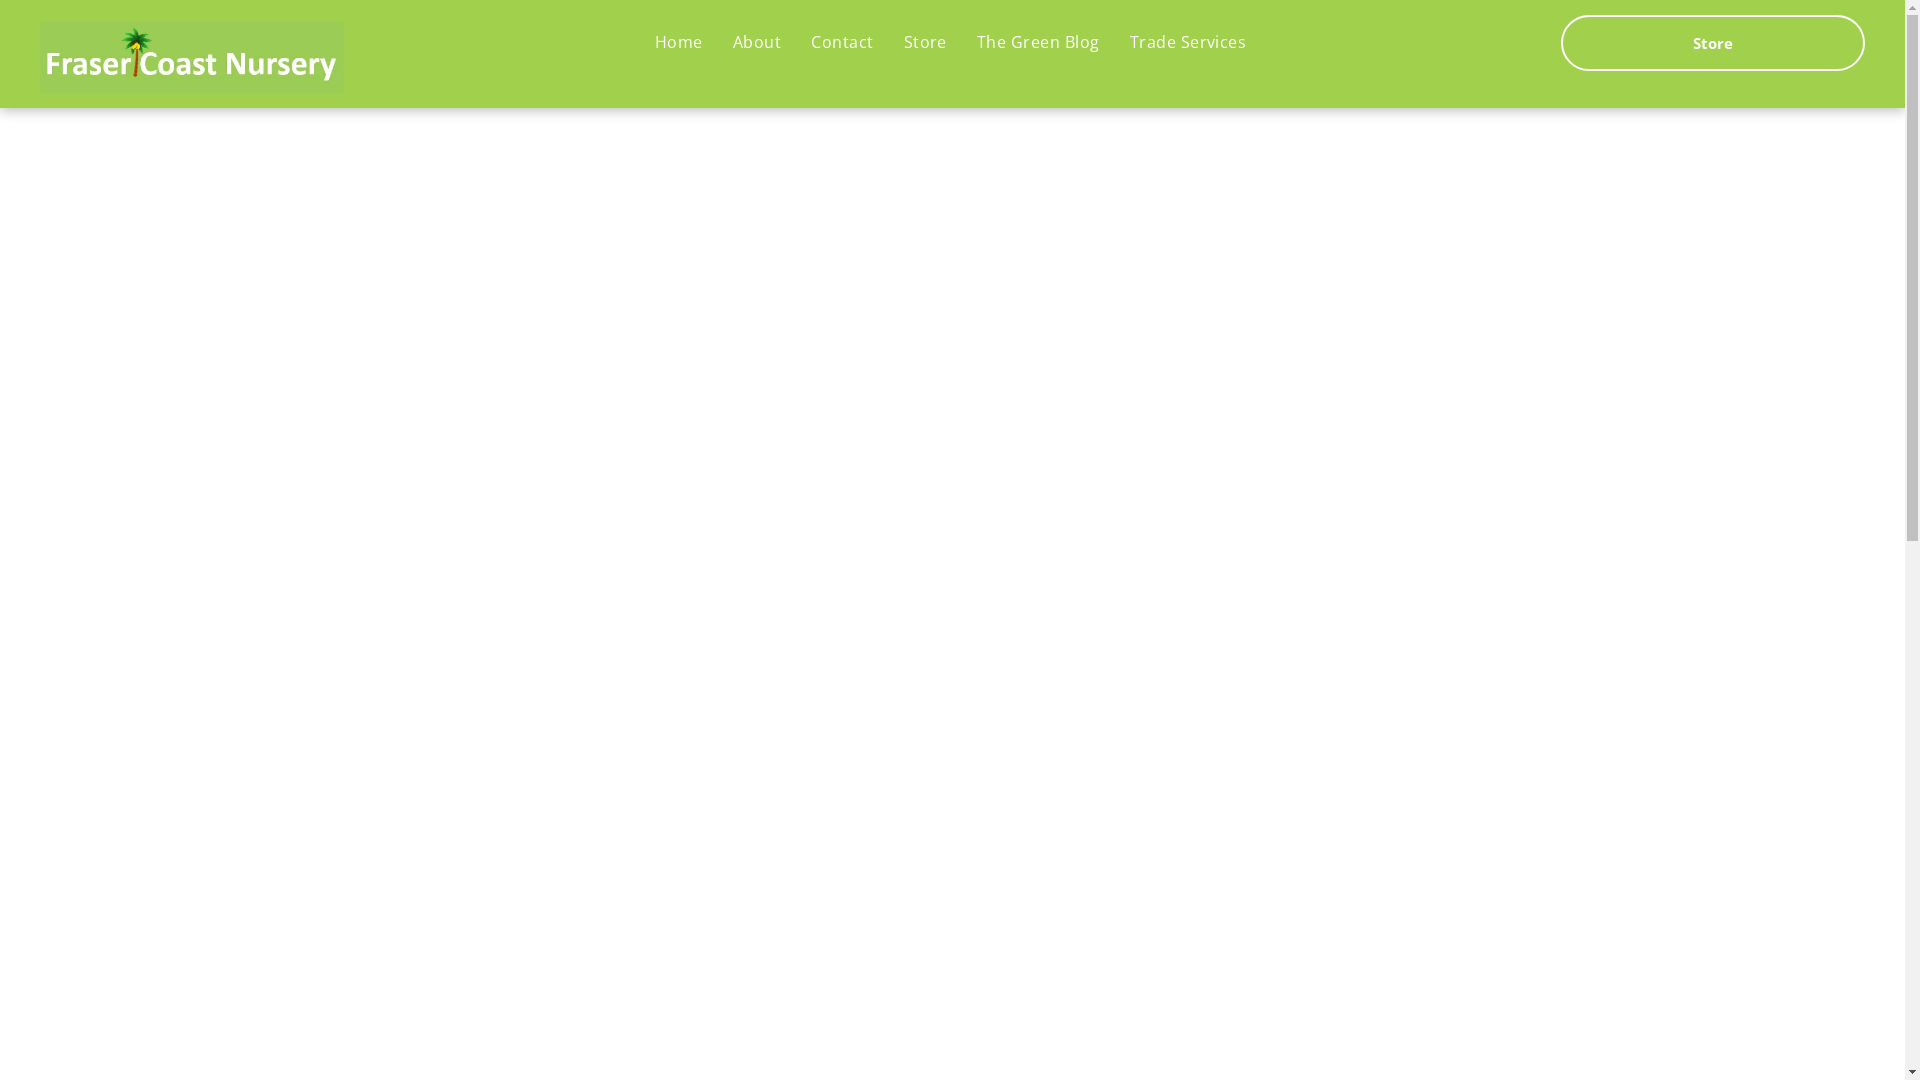  What do you see at coordinates (757, 42) in the screenshot?
I see `About` at bounding box center [757, 42].